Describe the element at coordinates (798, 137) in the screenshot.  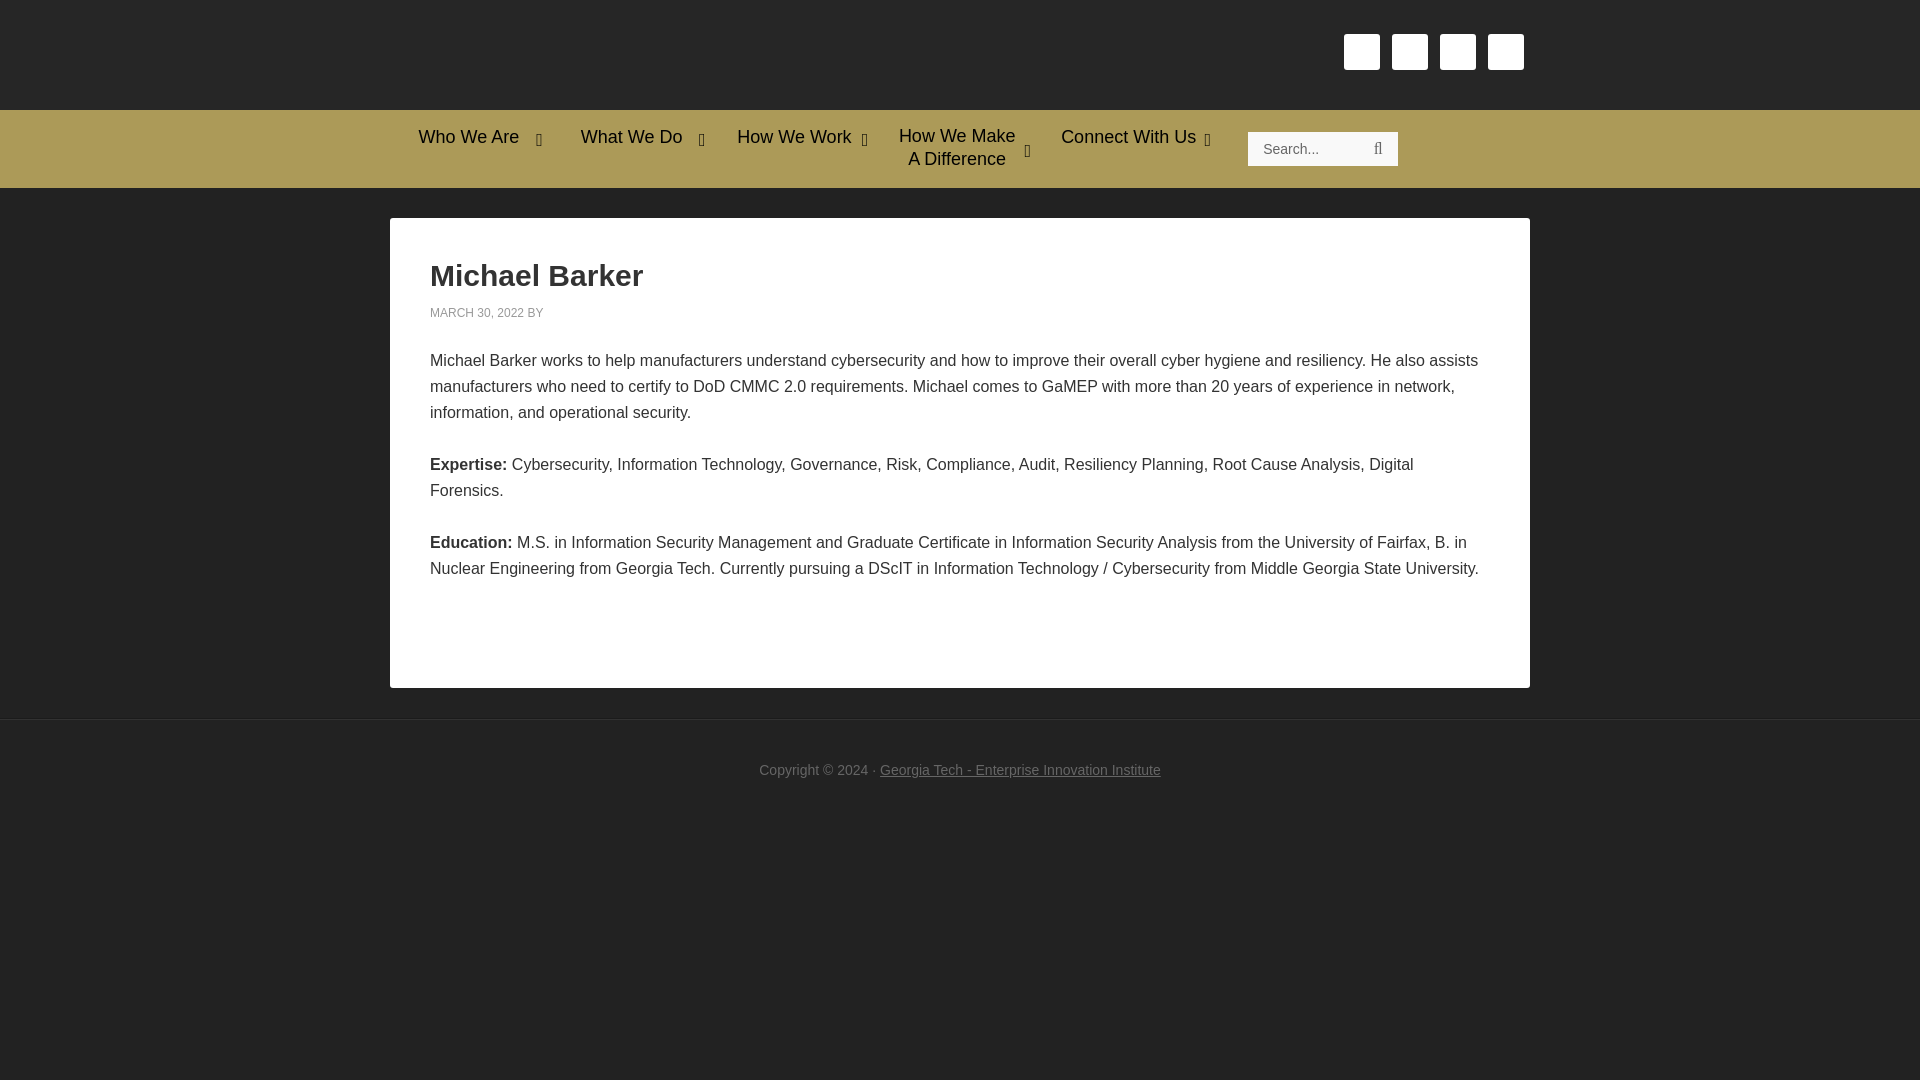
I see `How We Work` at that location.